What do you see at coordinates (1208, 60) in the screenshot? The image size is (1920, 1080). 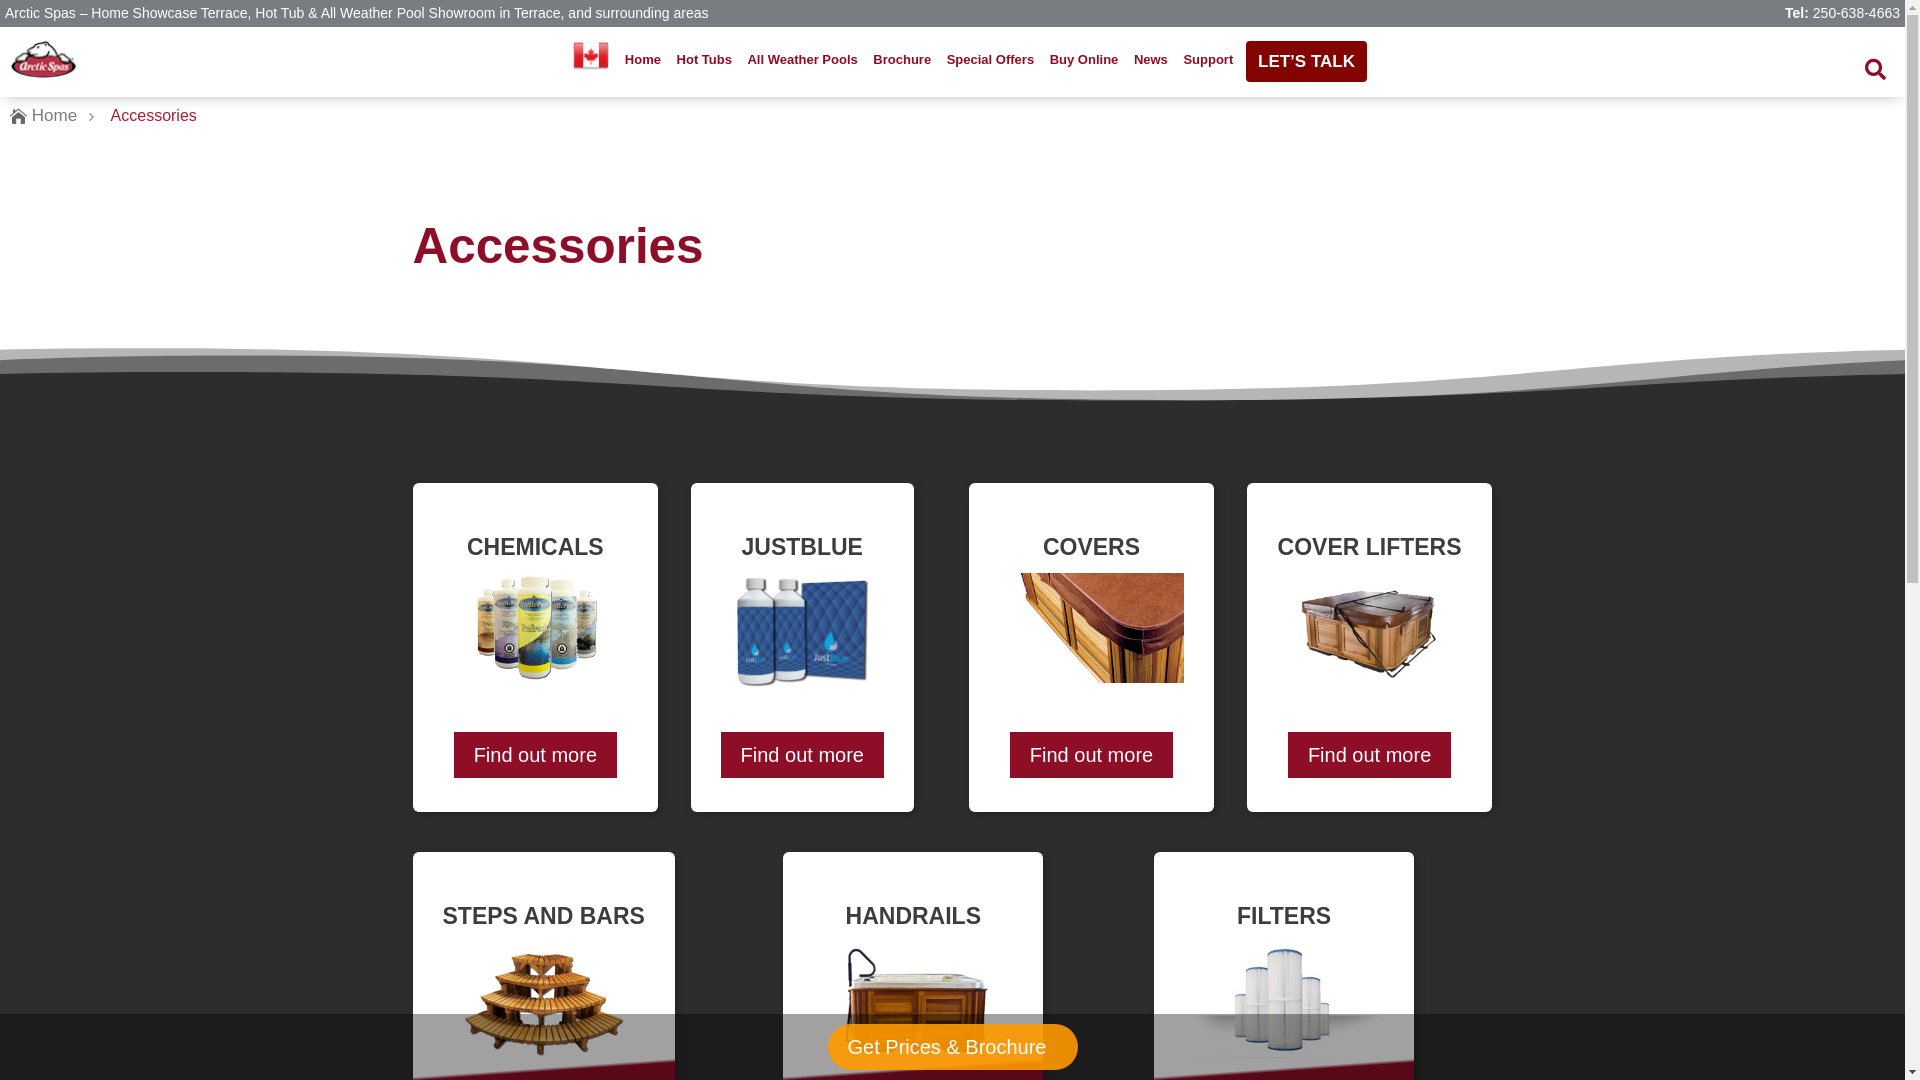 I see `Support` at bounding box center [1208, 60].